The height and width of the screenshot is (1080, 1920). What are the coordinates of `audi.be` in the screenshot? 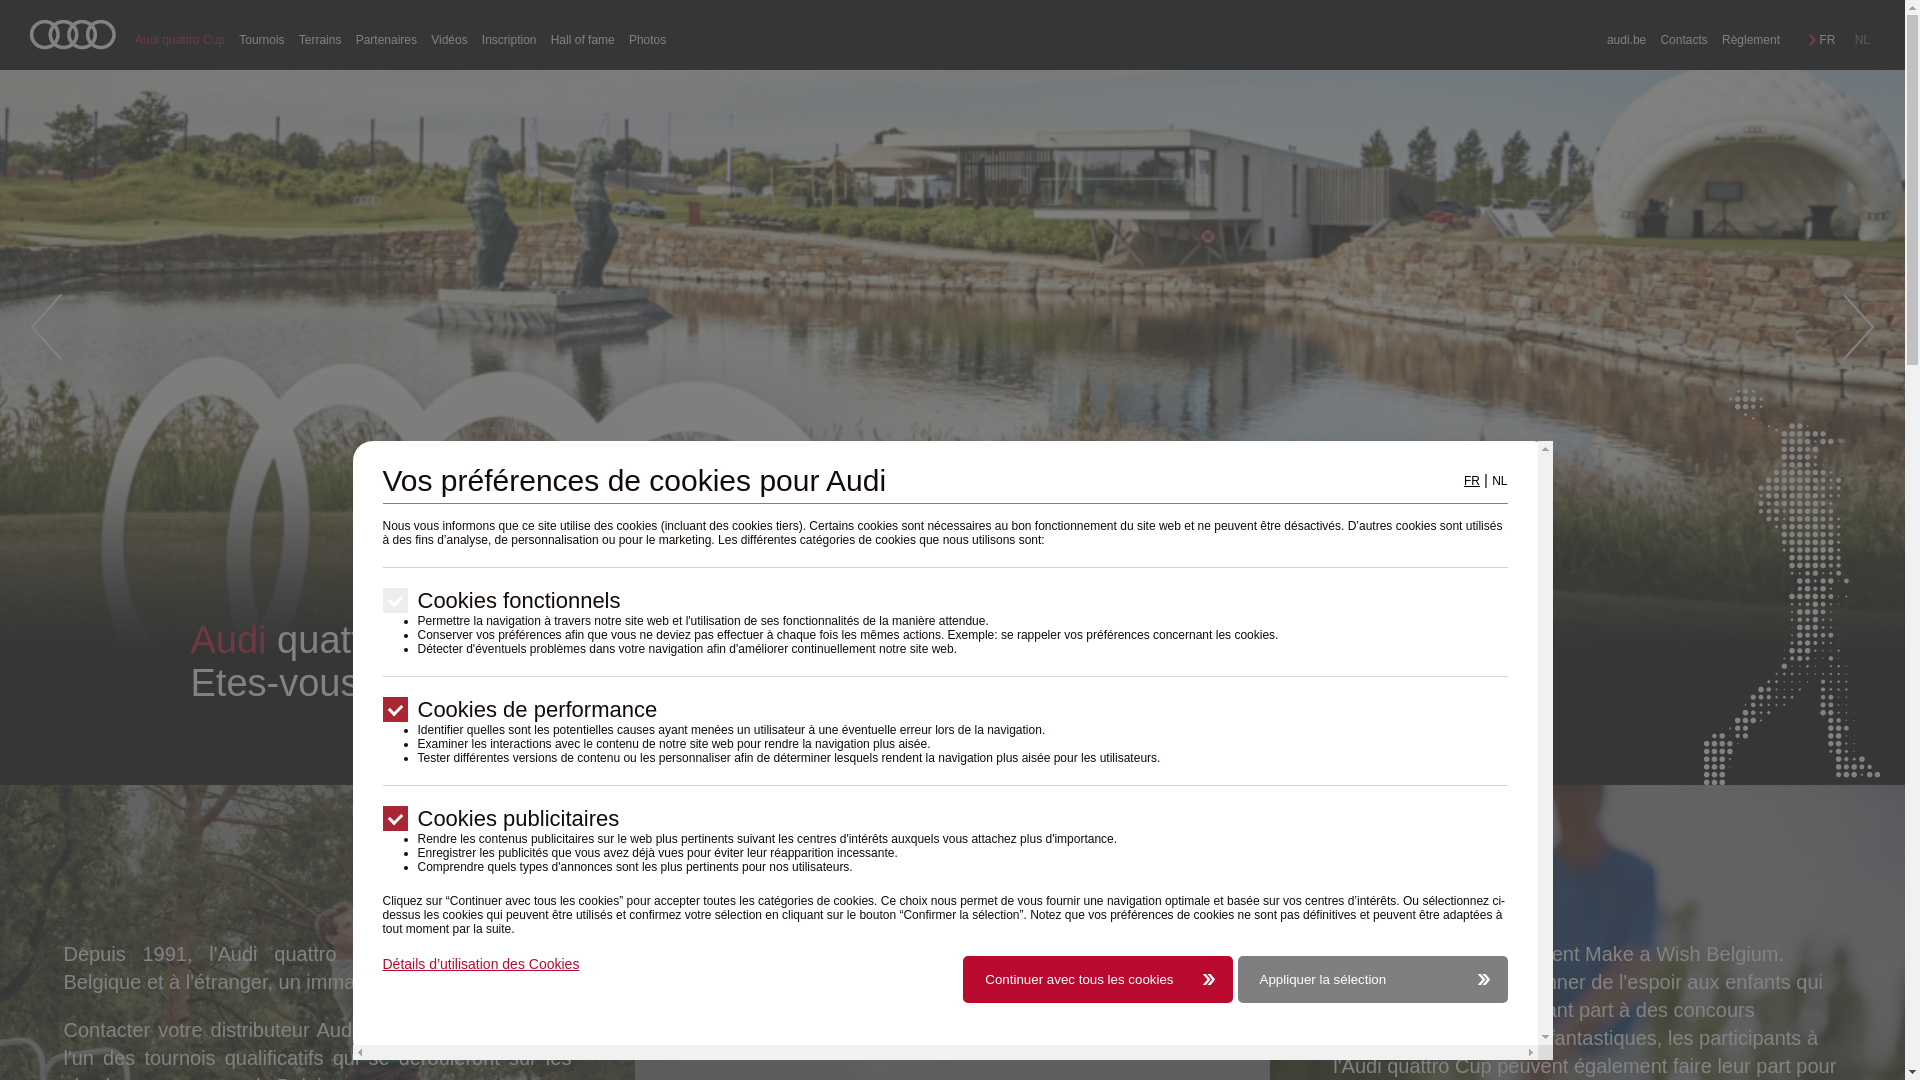 It's located at (1626, 40).